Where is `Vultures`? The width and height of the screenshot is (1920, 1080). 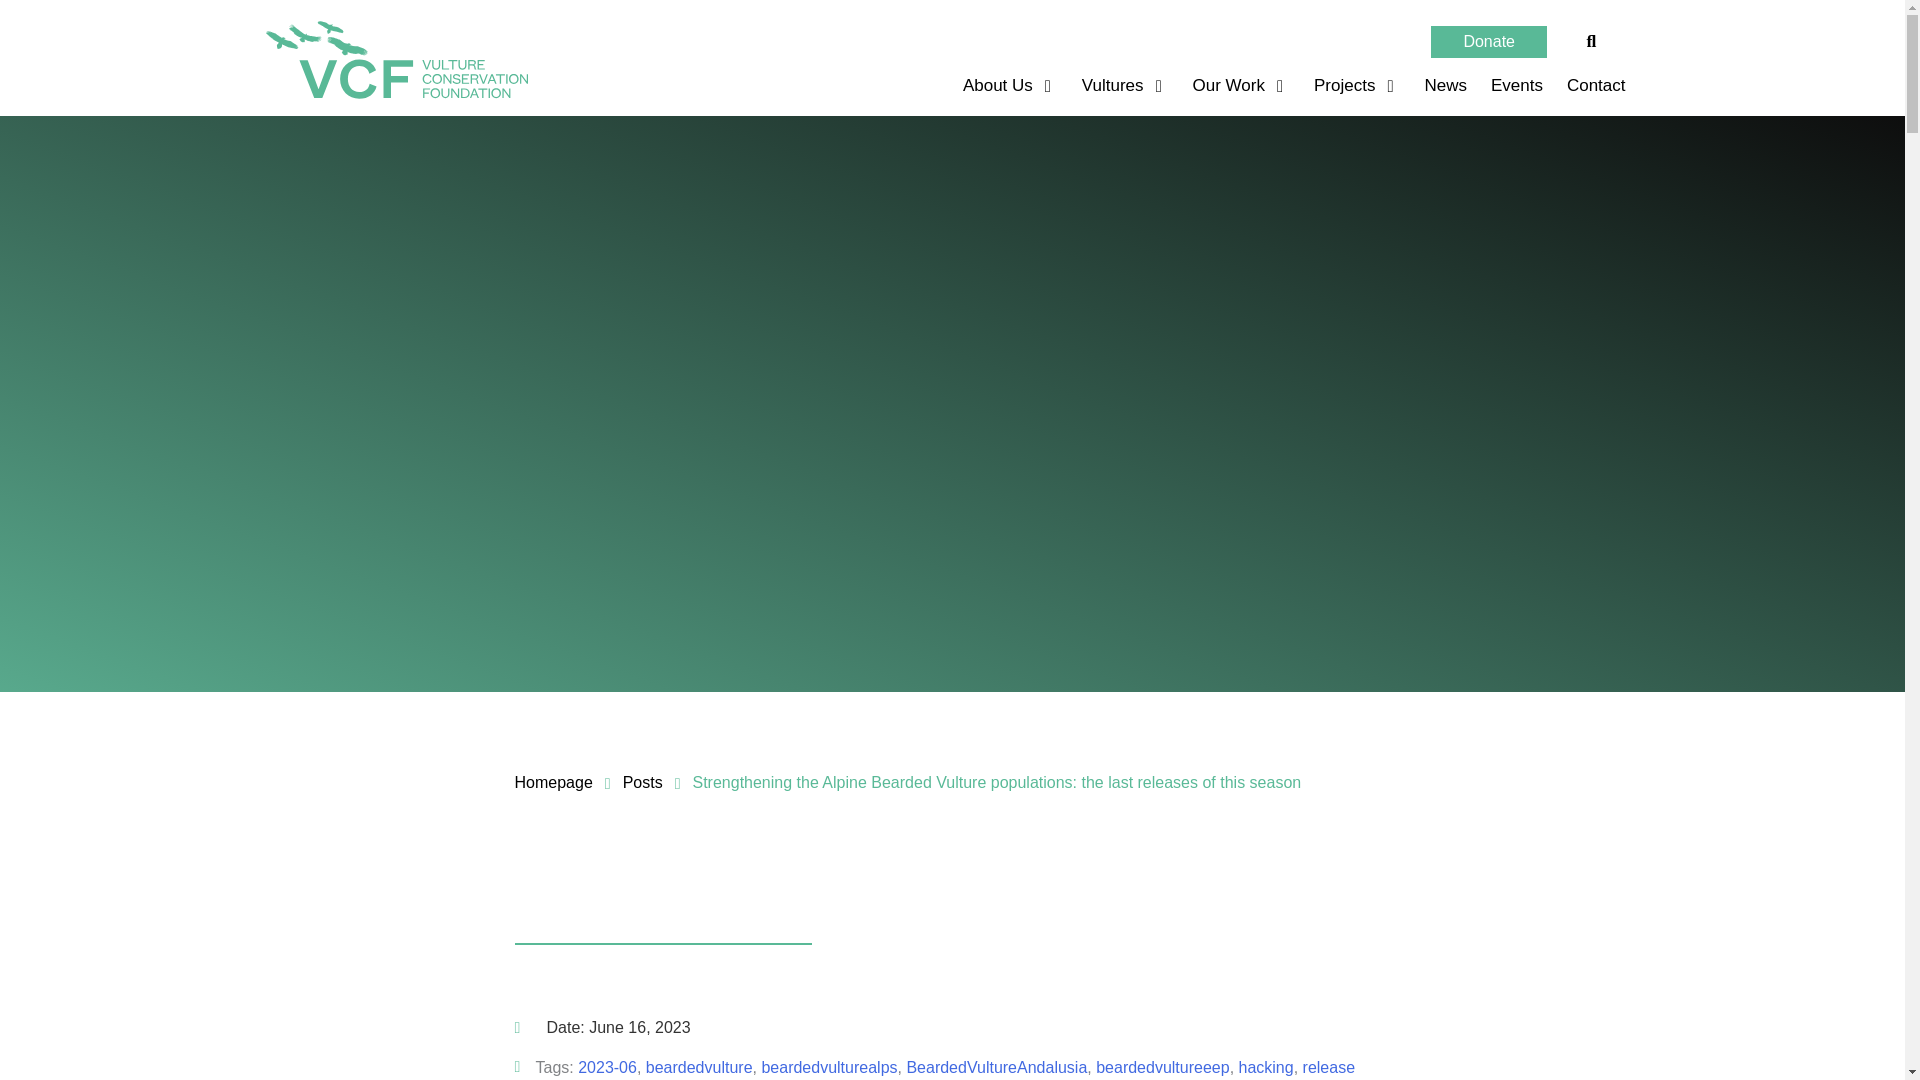 Vultures is located at coordinates (1115, 86).